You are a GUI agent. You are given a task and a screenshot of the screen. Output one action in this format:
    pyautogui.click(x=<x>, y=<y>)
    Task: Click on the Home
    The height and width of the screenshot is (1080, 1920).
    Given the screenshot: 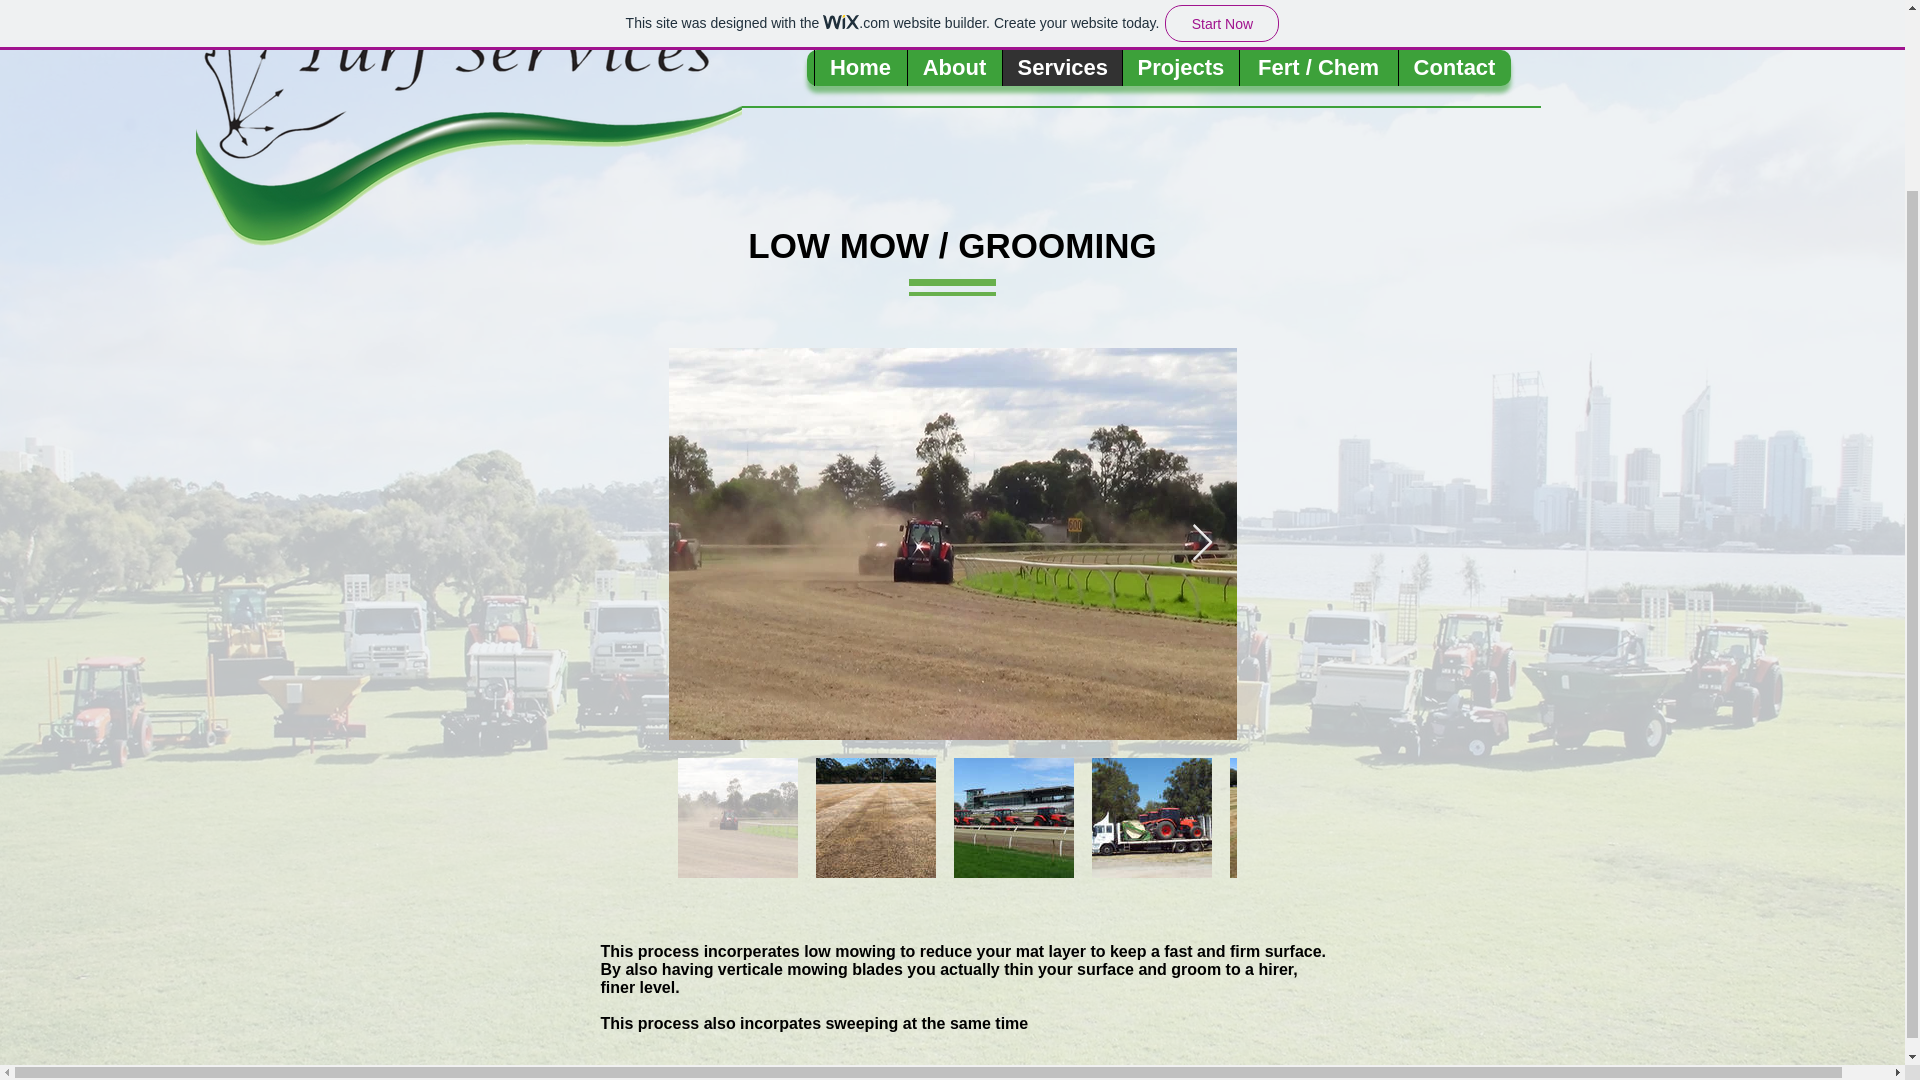 What is the action you would take?
    pyautogui.click(x=860, y=68)
    